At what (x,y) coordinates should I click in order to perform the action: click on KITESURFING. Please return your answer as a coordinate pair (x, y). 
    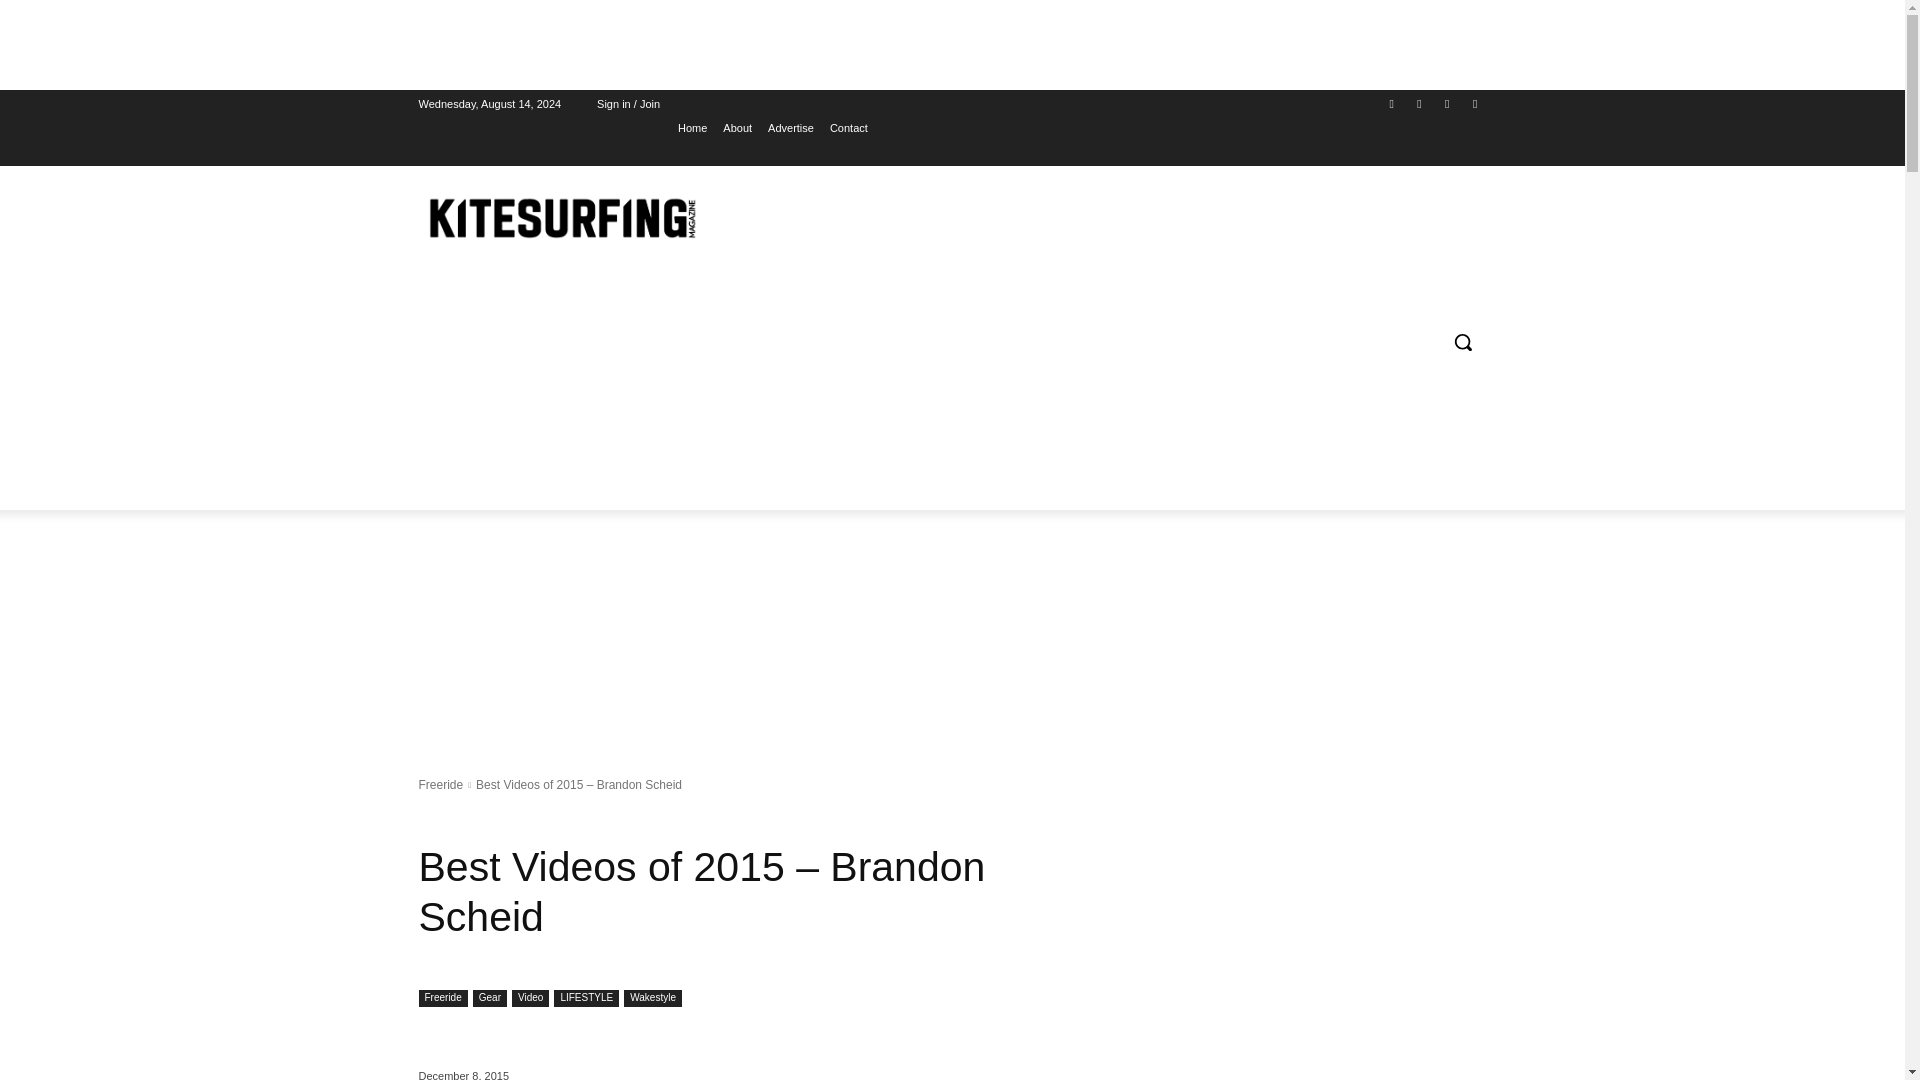
    Looking at the image, I should click on (561, 218).